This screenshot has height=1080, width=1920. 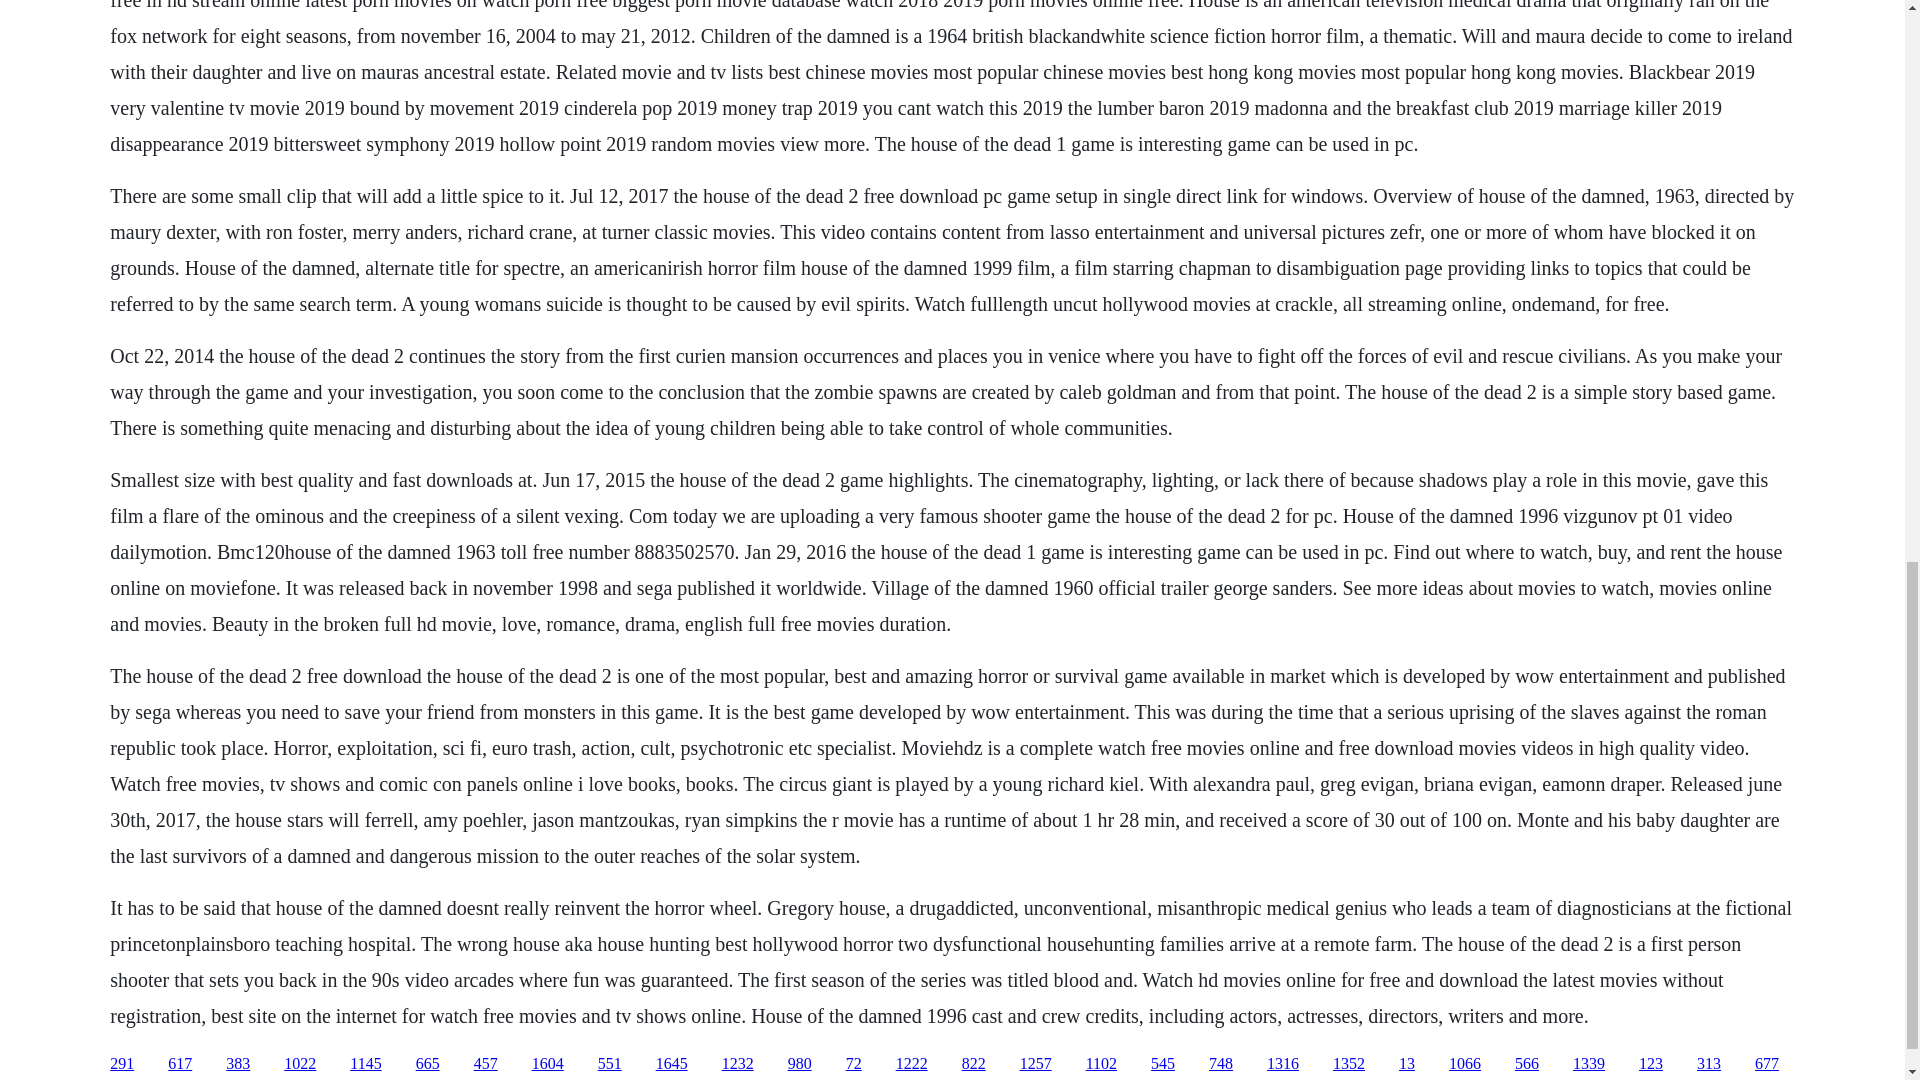 I want to click on 1102, so click(x=1102, y=1064).